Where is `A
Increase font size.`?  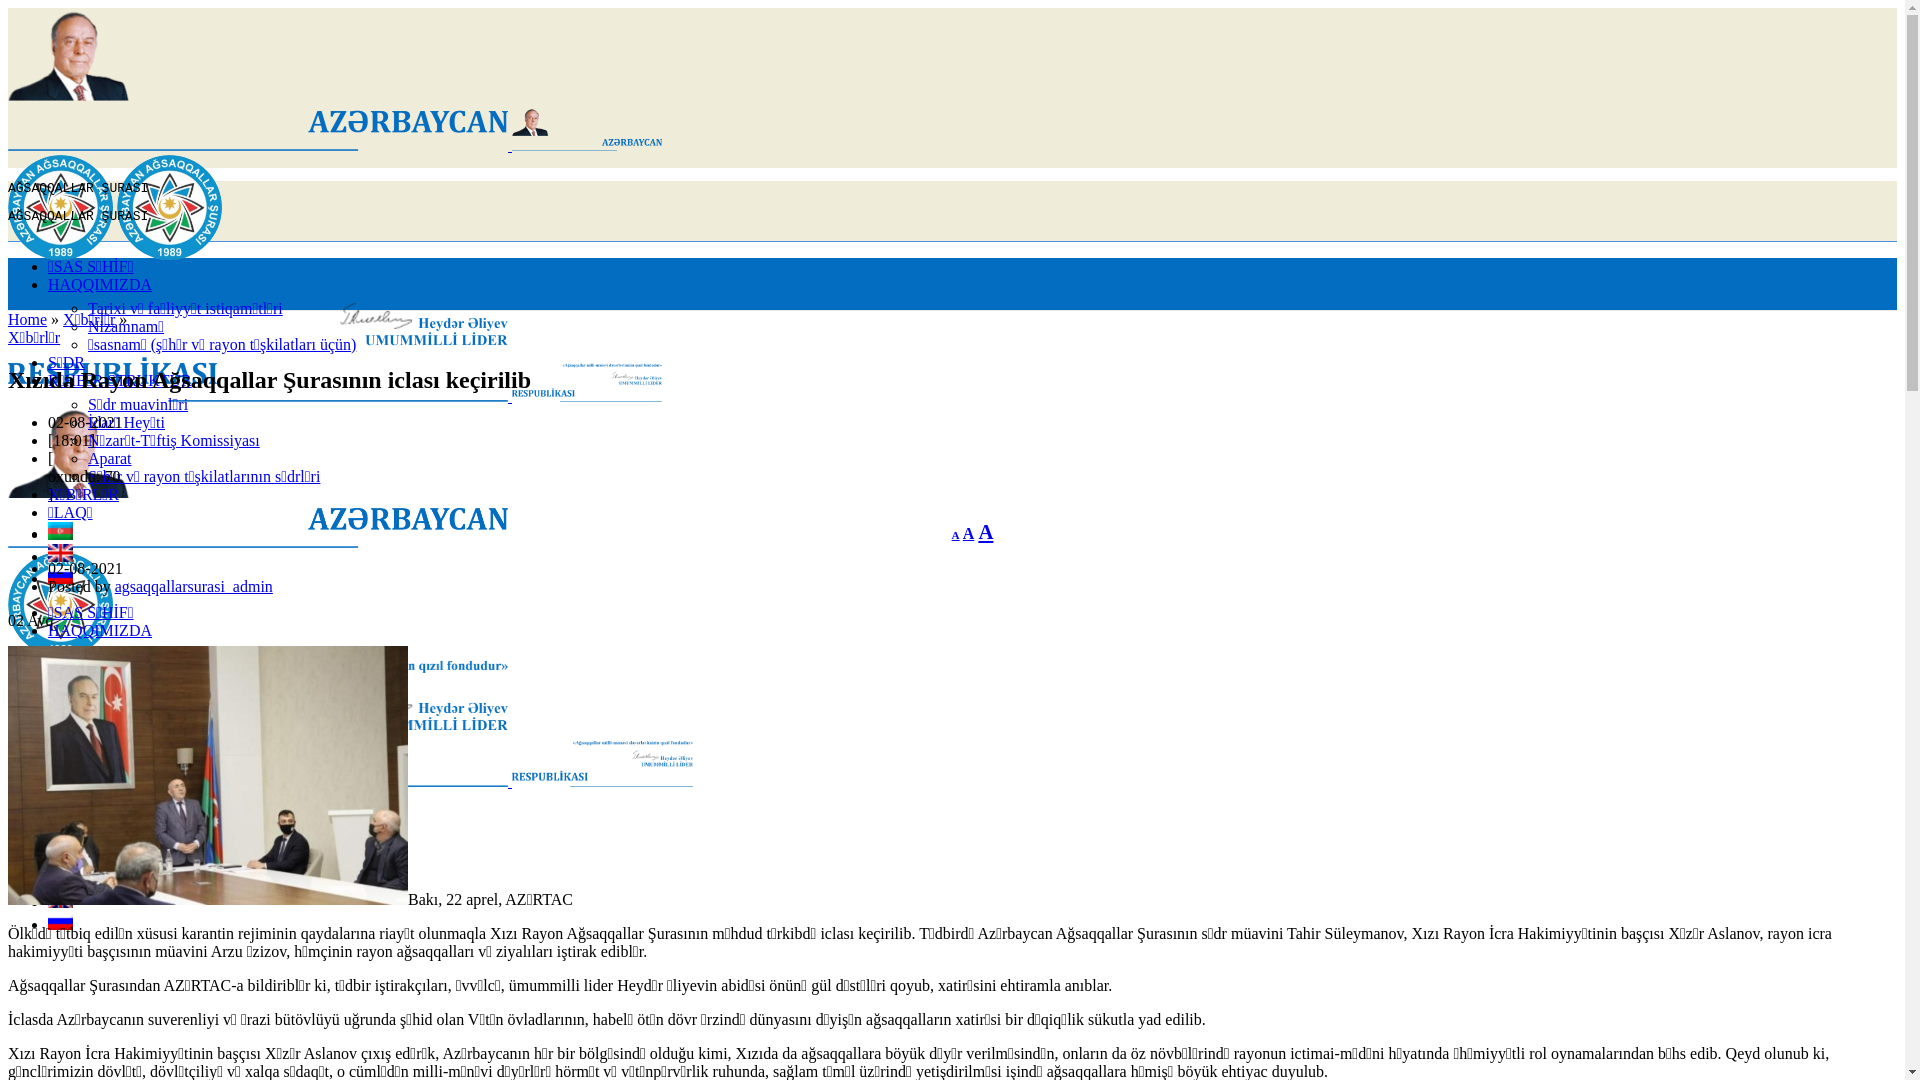
A
Increase font size. is located at coordinates (986, 532).